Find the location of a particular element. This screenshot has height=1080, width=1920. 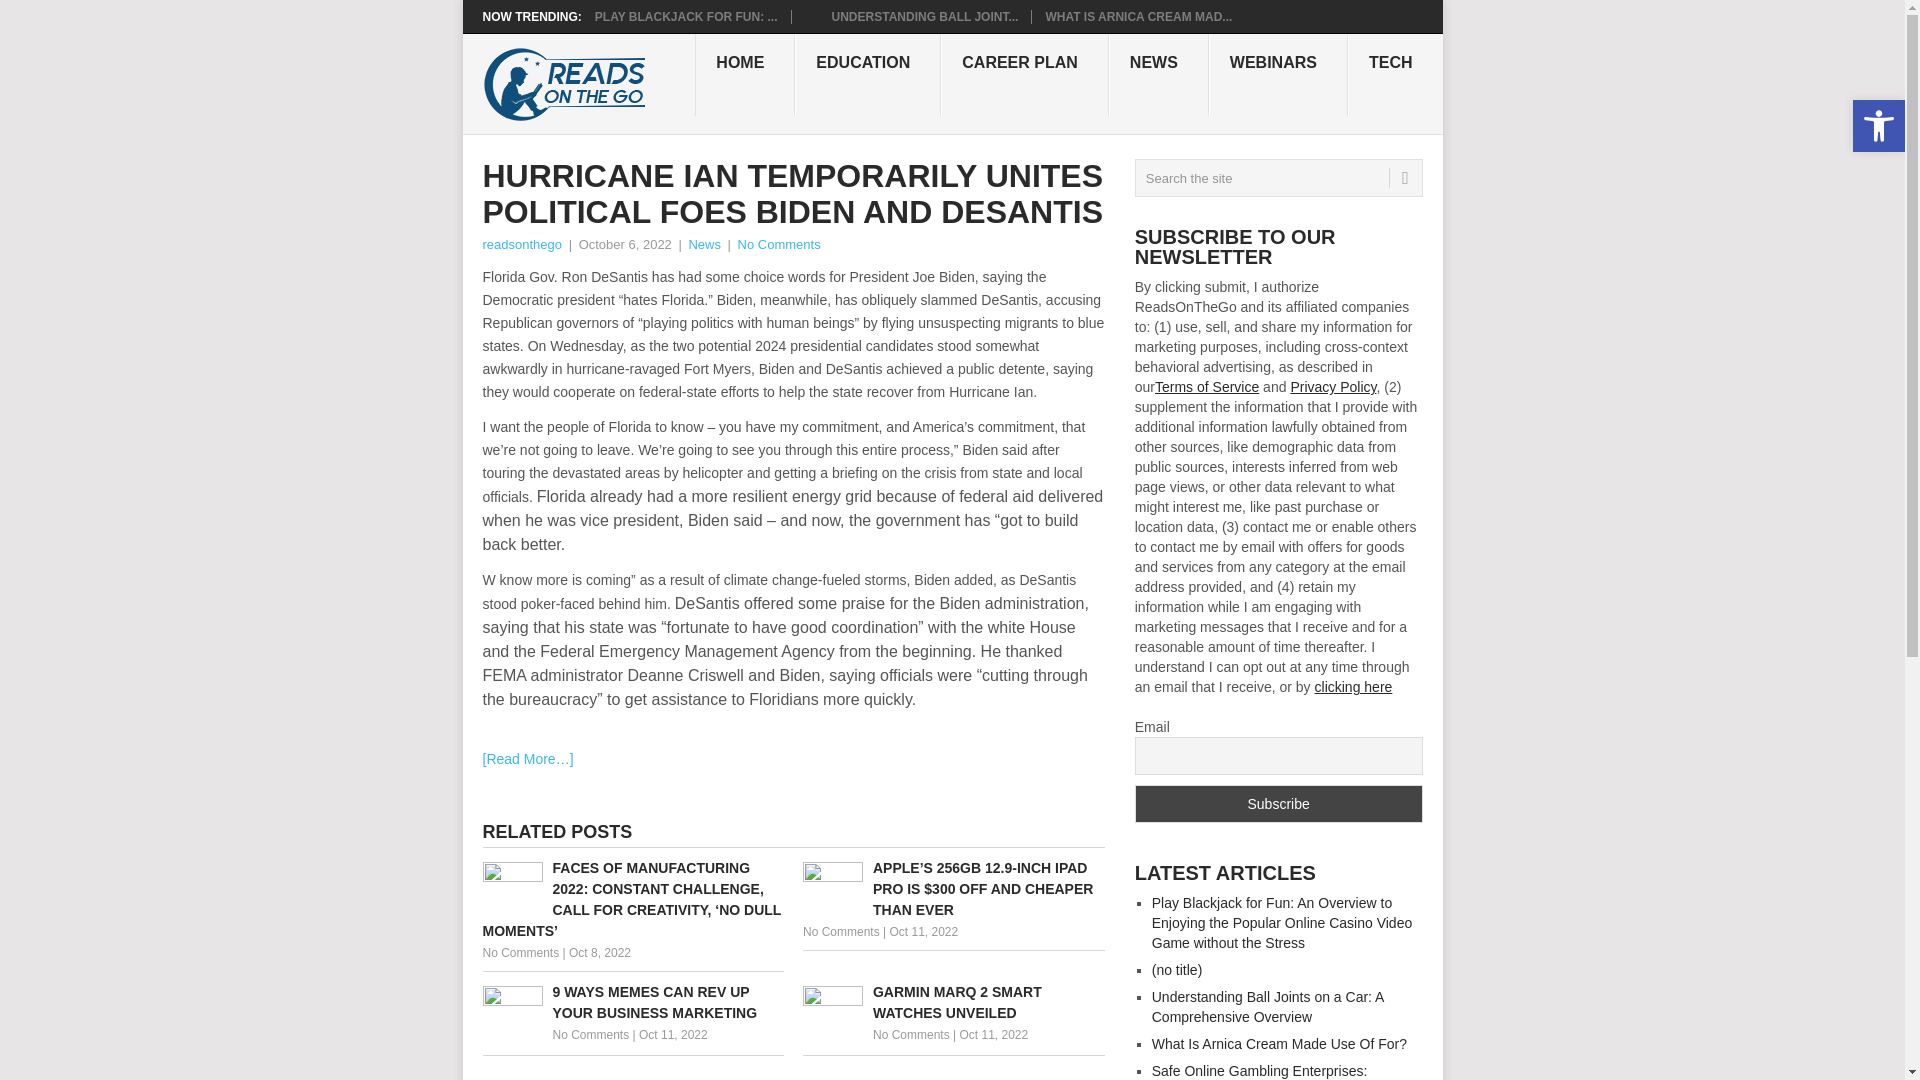

NEWS is located at coordinates (1159, 74).